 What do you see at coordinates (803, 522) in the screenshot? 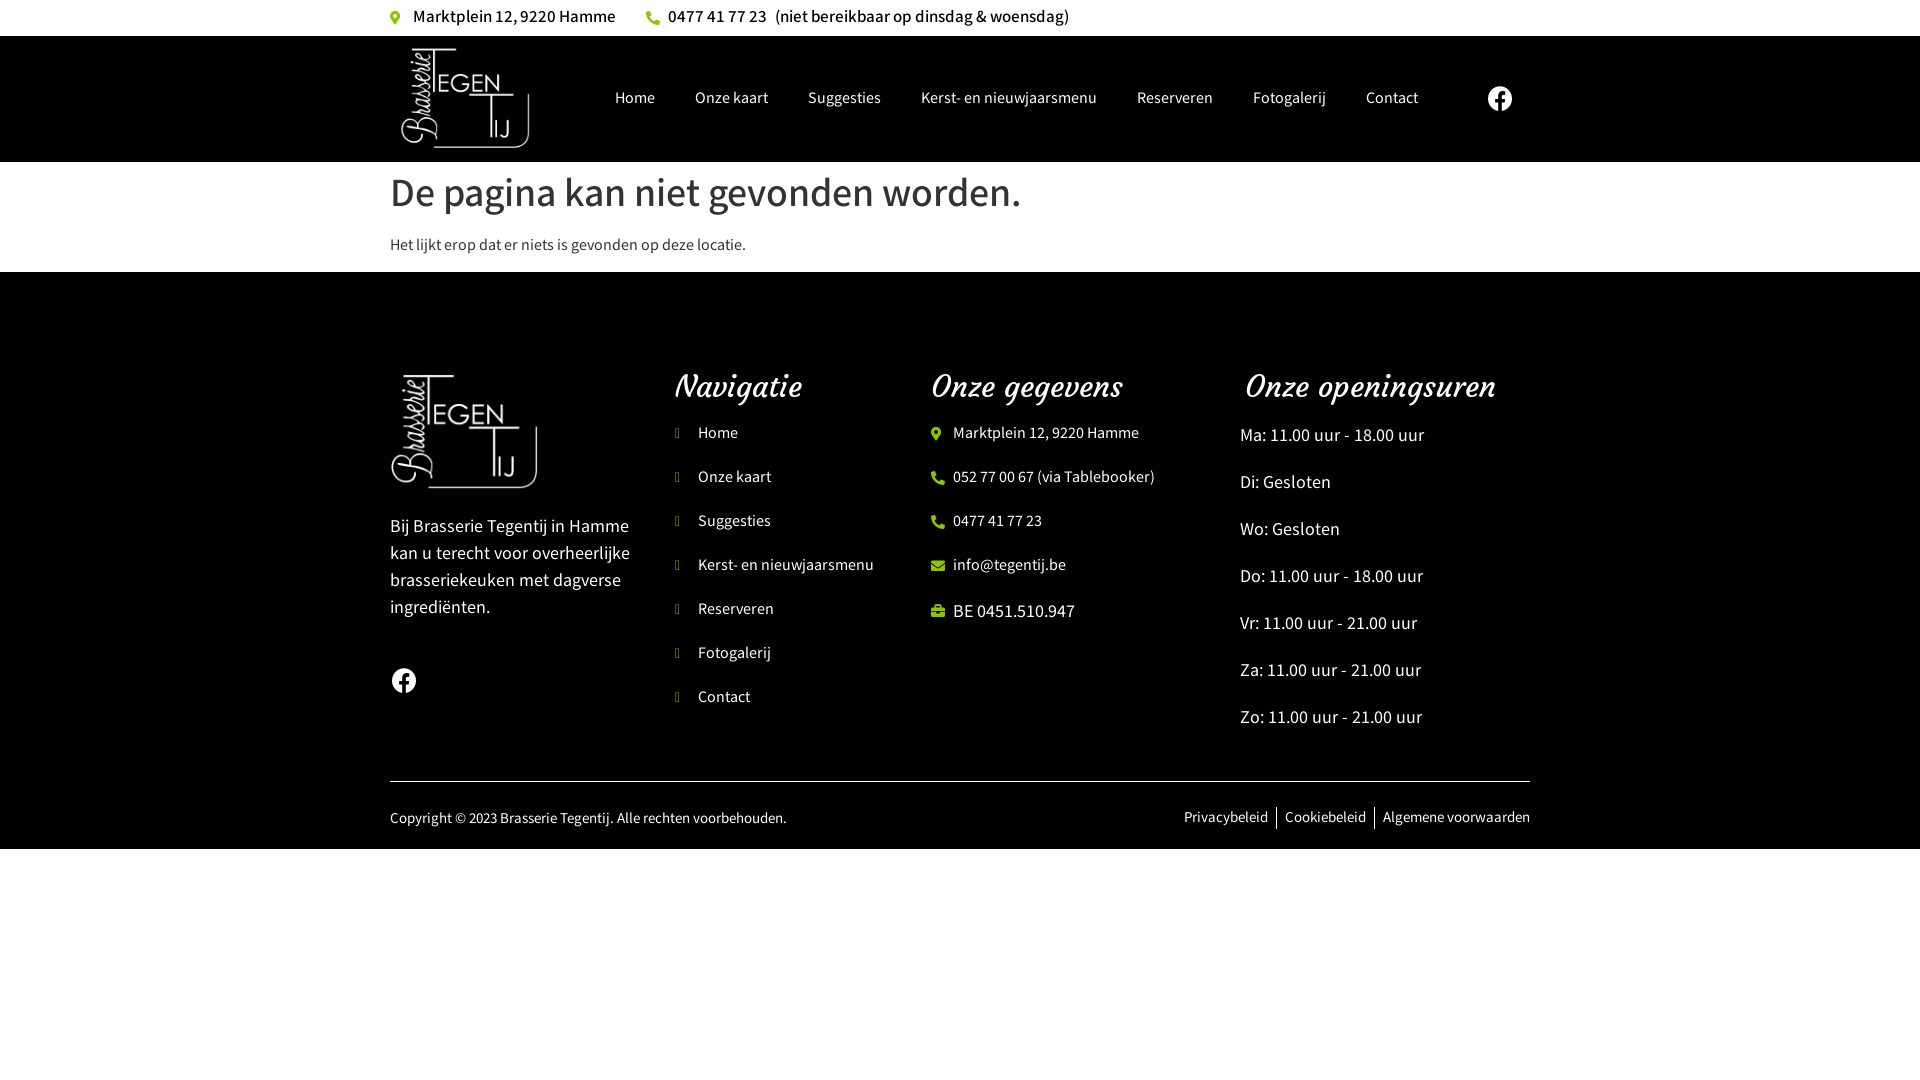
I see `Suggesties` at bounding box center [803, 522].